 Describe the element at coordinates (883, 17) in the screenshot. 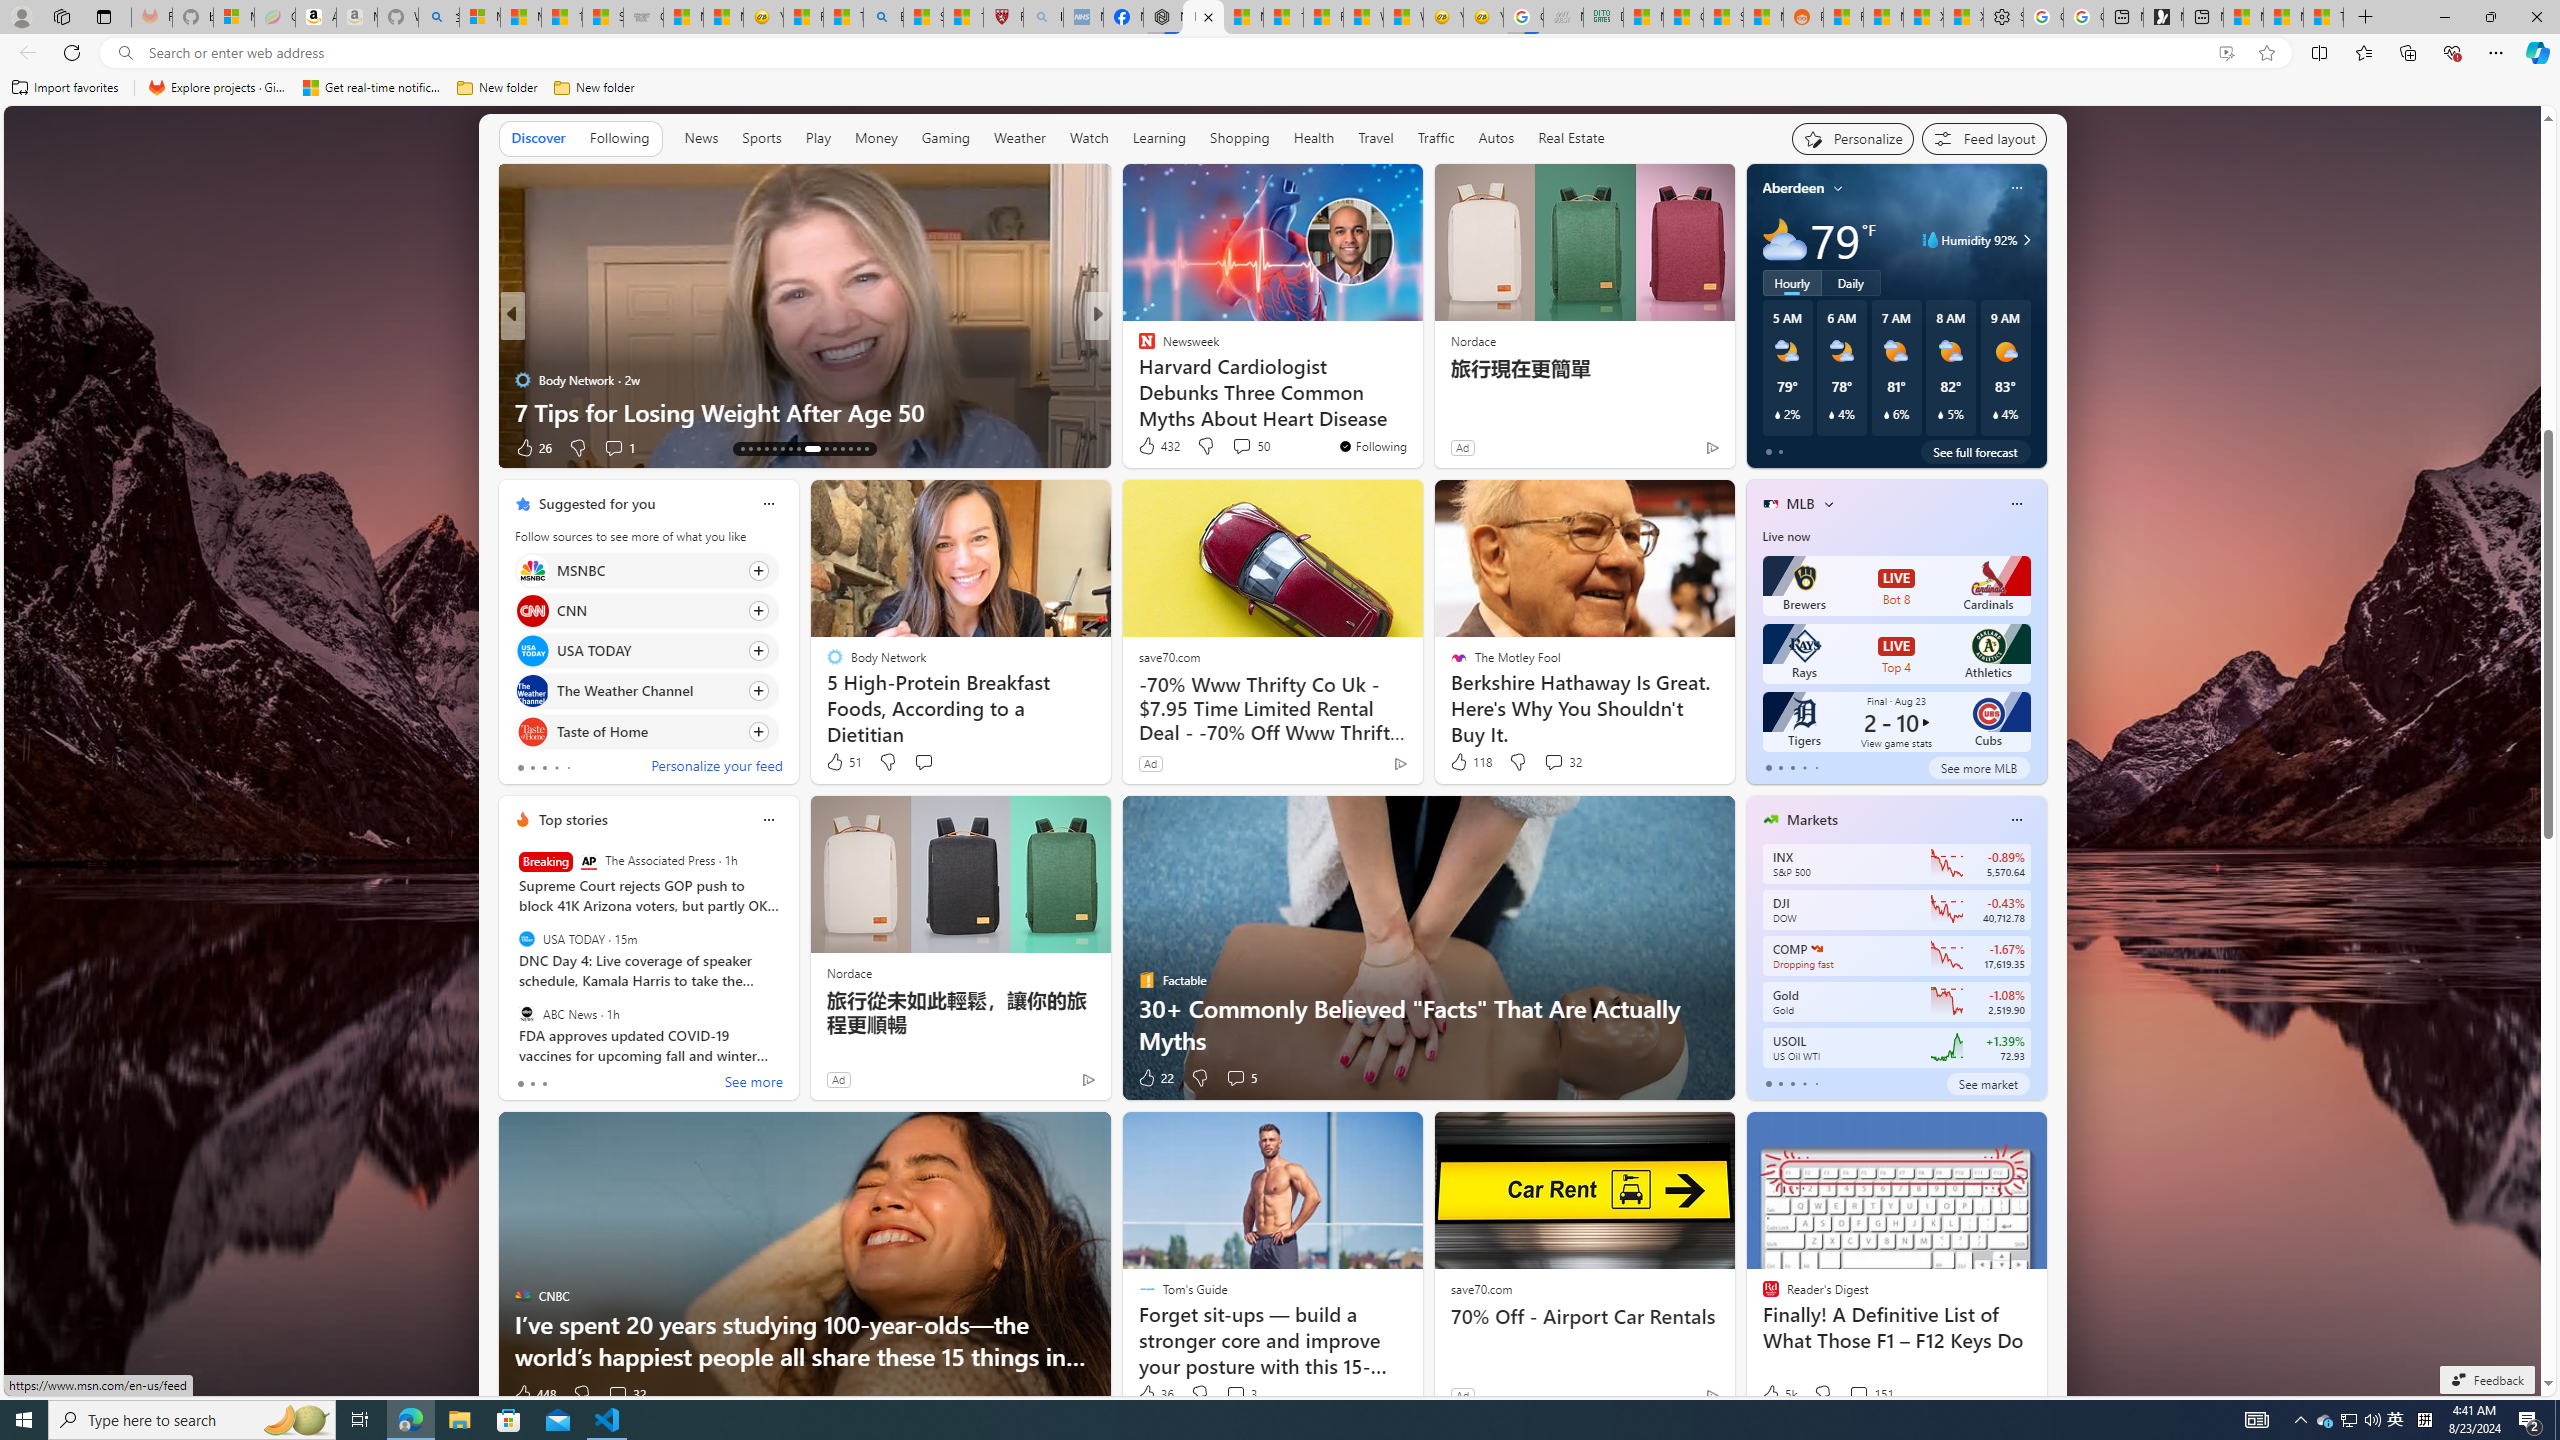

I see `Bing` at that location.